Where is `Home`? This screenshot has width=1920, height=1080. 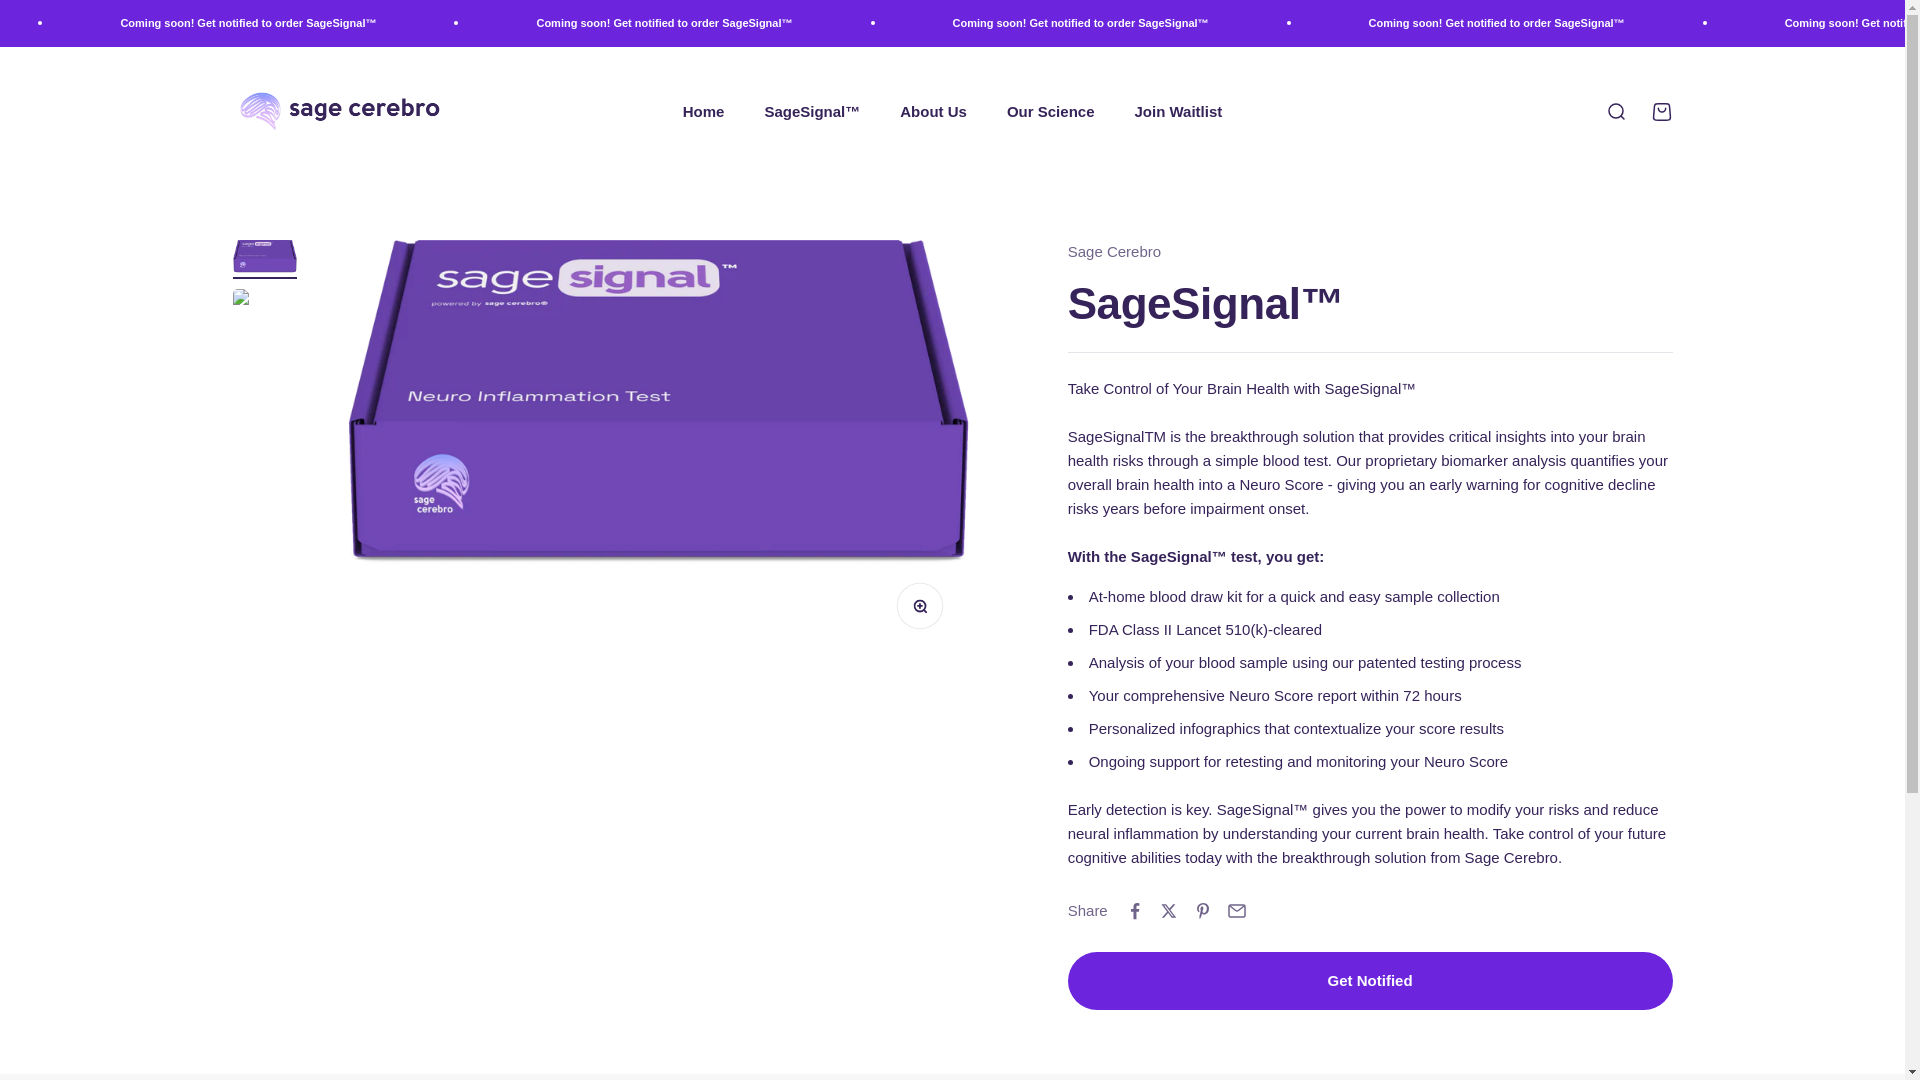
Home is located at coordinates (704, 110).